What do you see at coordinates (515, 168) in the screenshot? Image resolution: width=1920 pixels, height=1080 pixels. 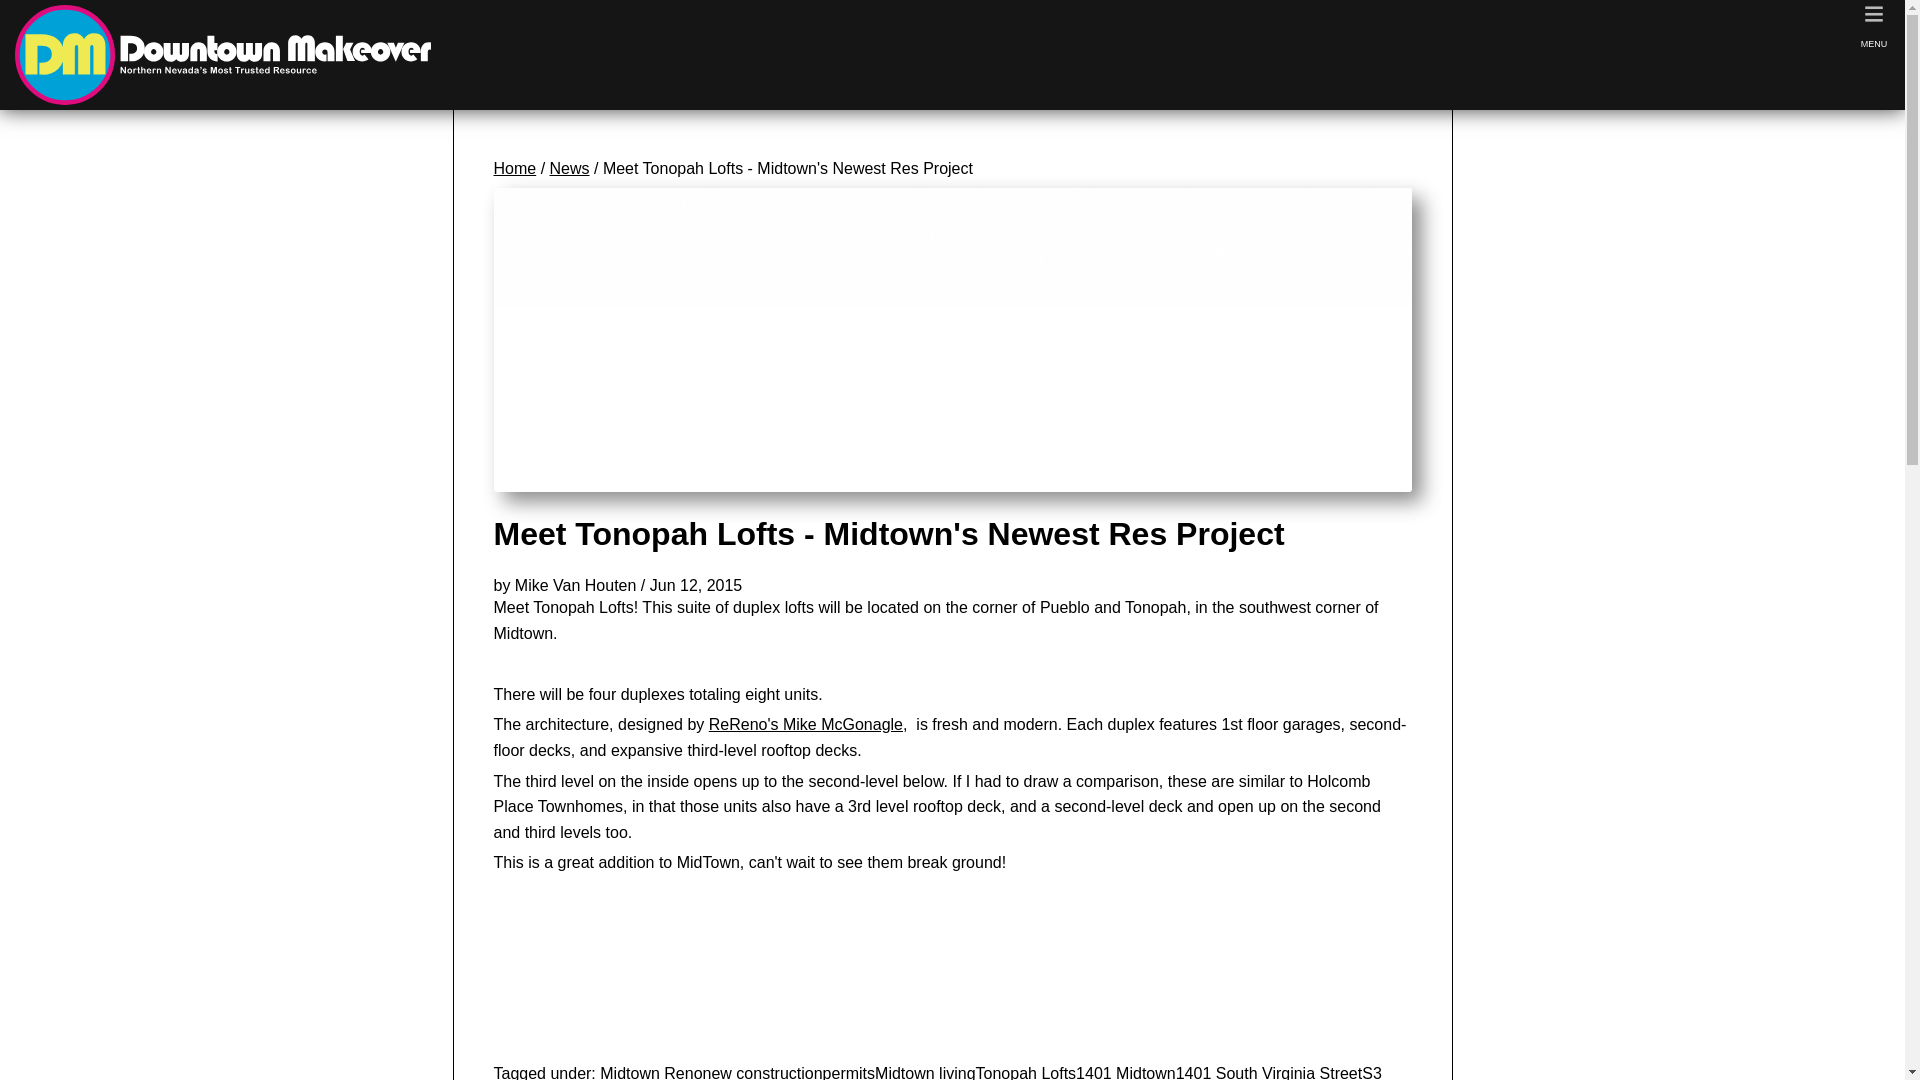 I see `Home` at bounding box center [515, 168].